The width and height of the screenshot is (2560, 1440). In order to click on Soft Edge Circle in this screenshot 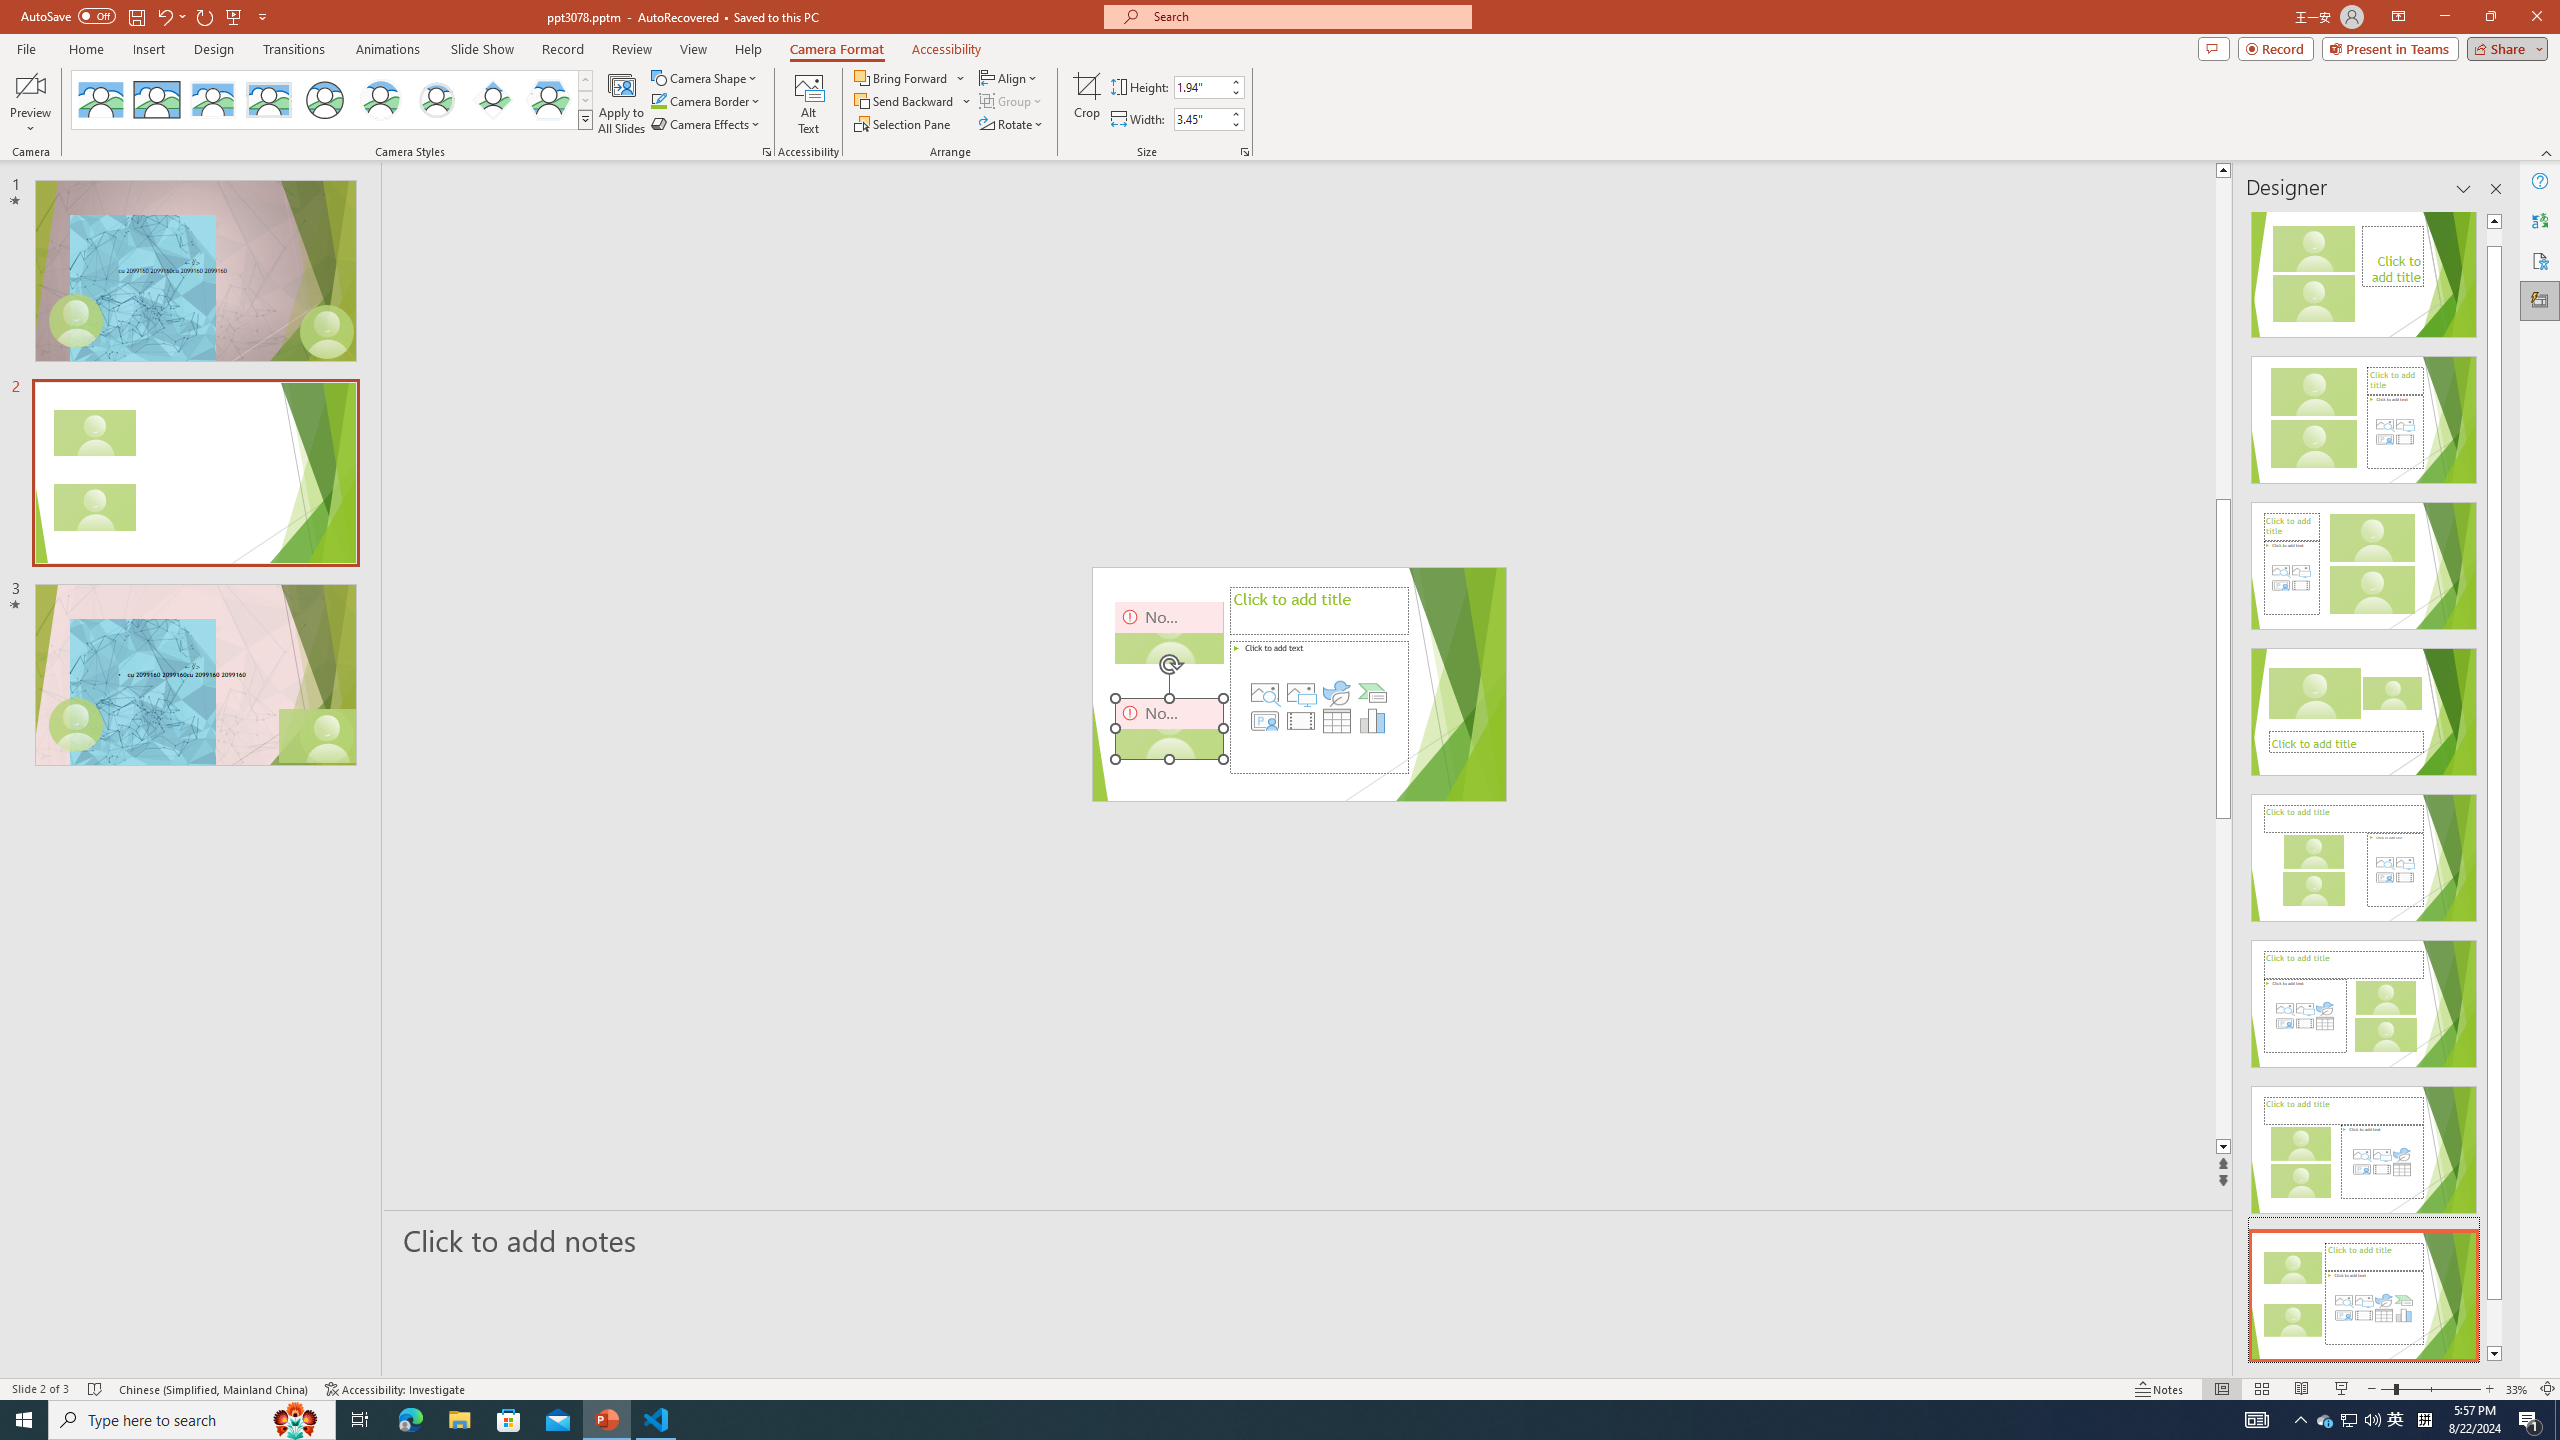, I will do `click(437, 100)`.